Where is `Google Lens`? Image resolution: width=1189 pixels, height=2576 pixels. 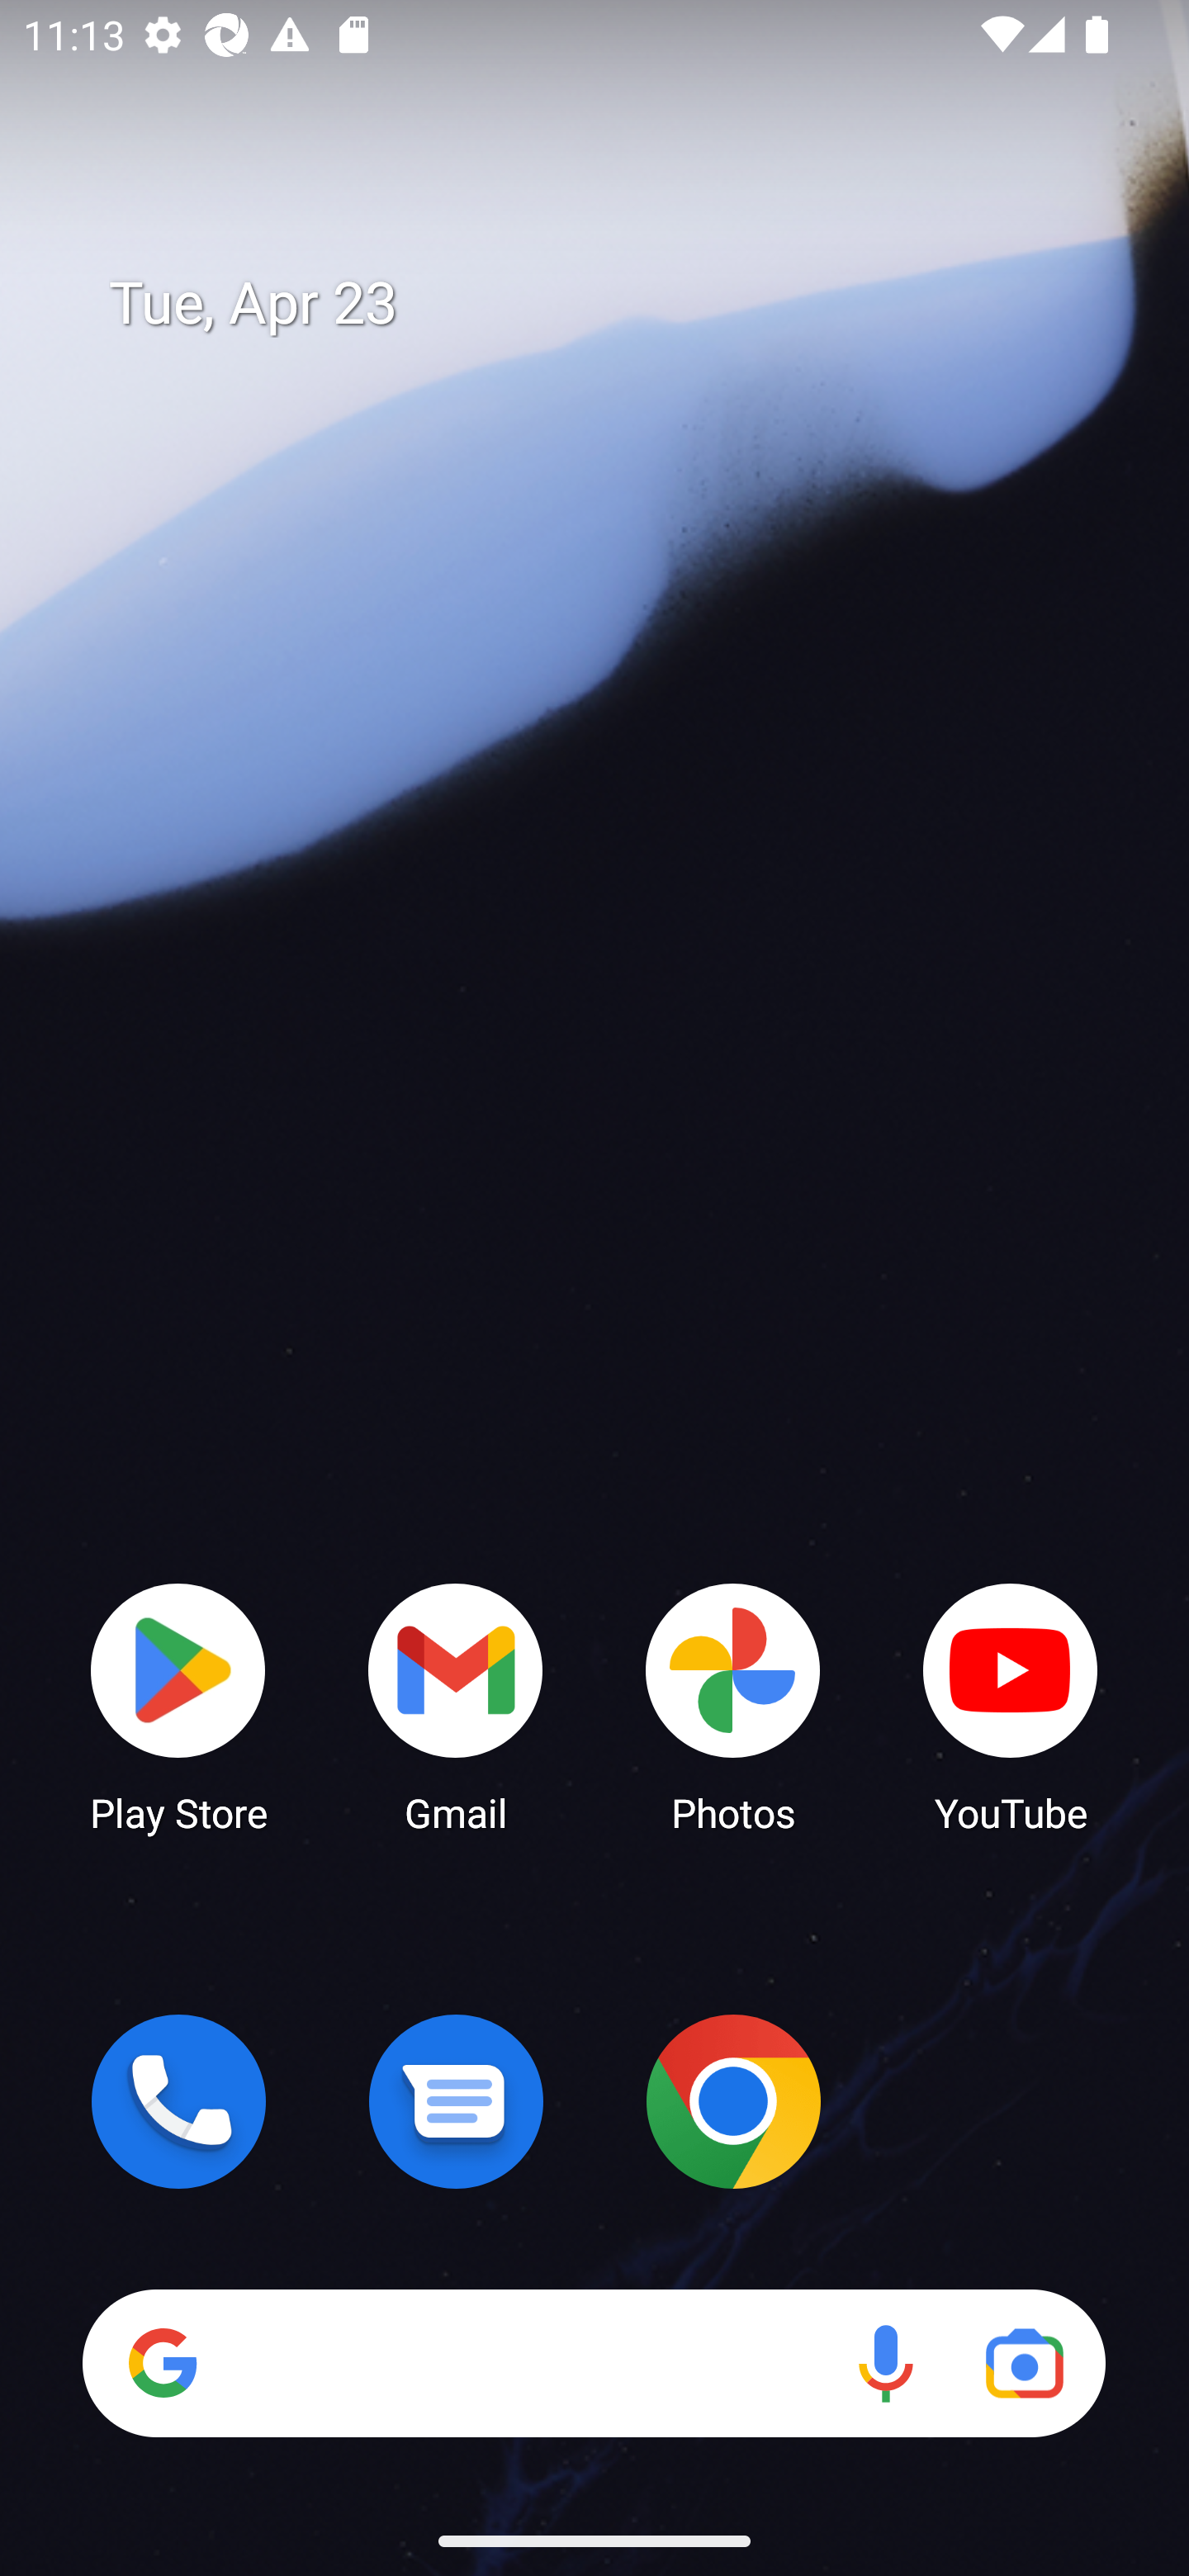 Google Lens is located at coordinates (1024, 2363).